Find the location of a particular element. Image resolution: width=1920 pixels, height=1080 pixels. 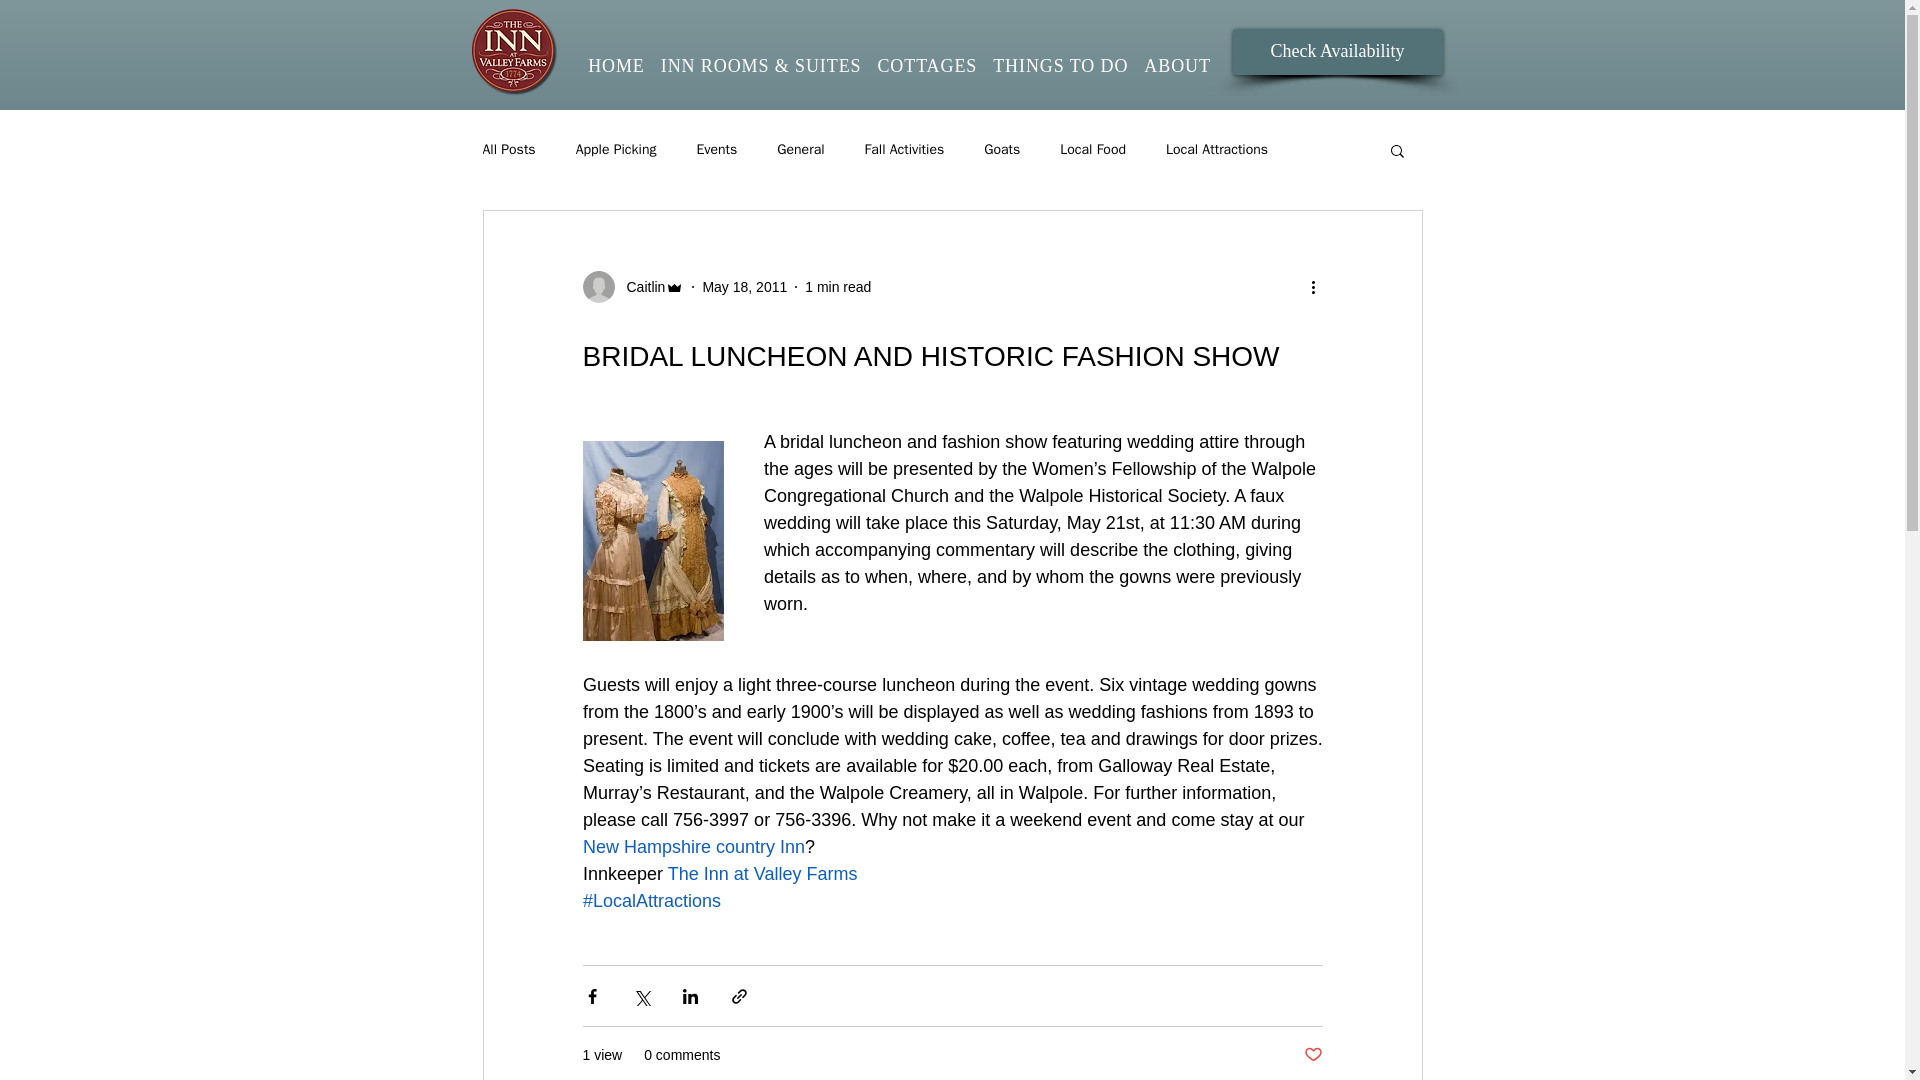

Apple Picking is located at coordinates (616, 150).